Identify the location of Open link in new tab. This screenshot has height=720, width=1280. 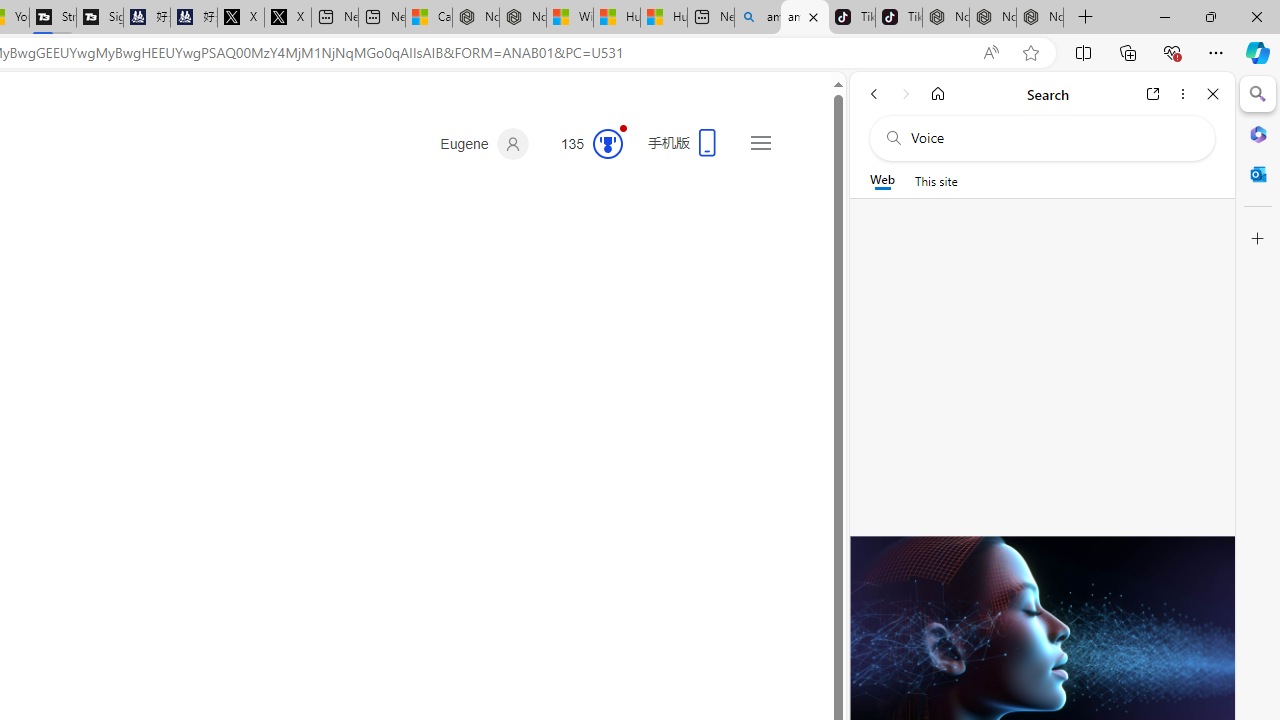
(1153, 94).